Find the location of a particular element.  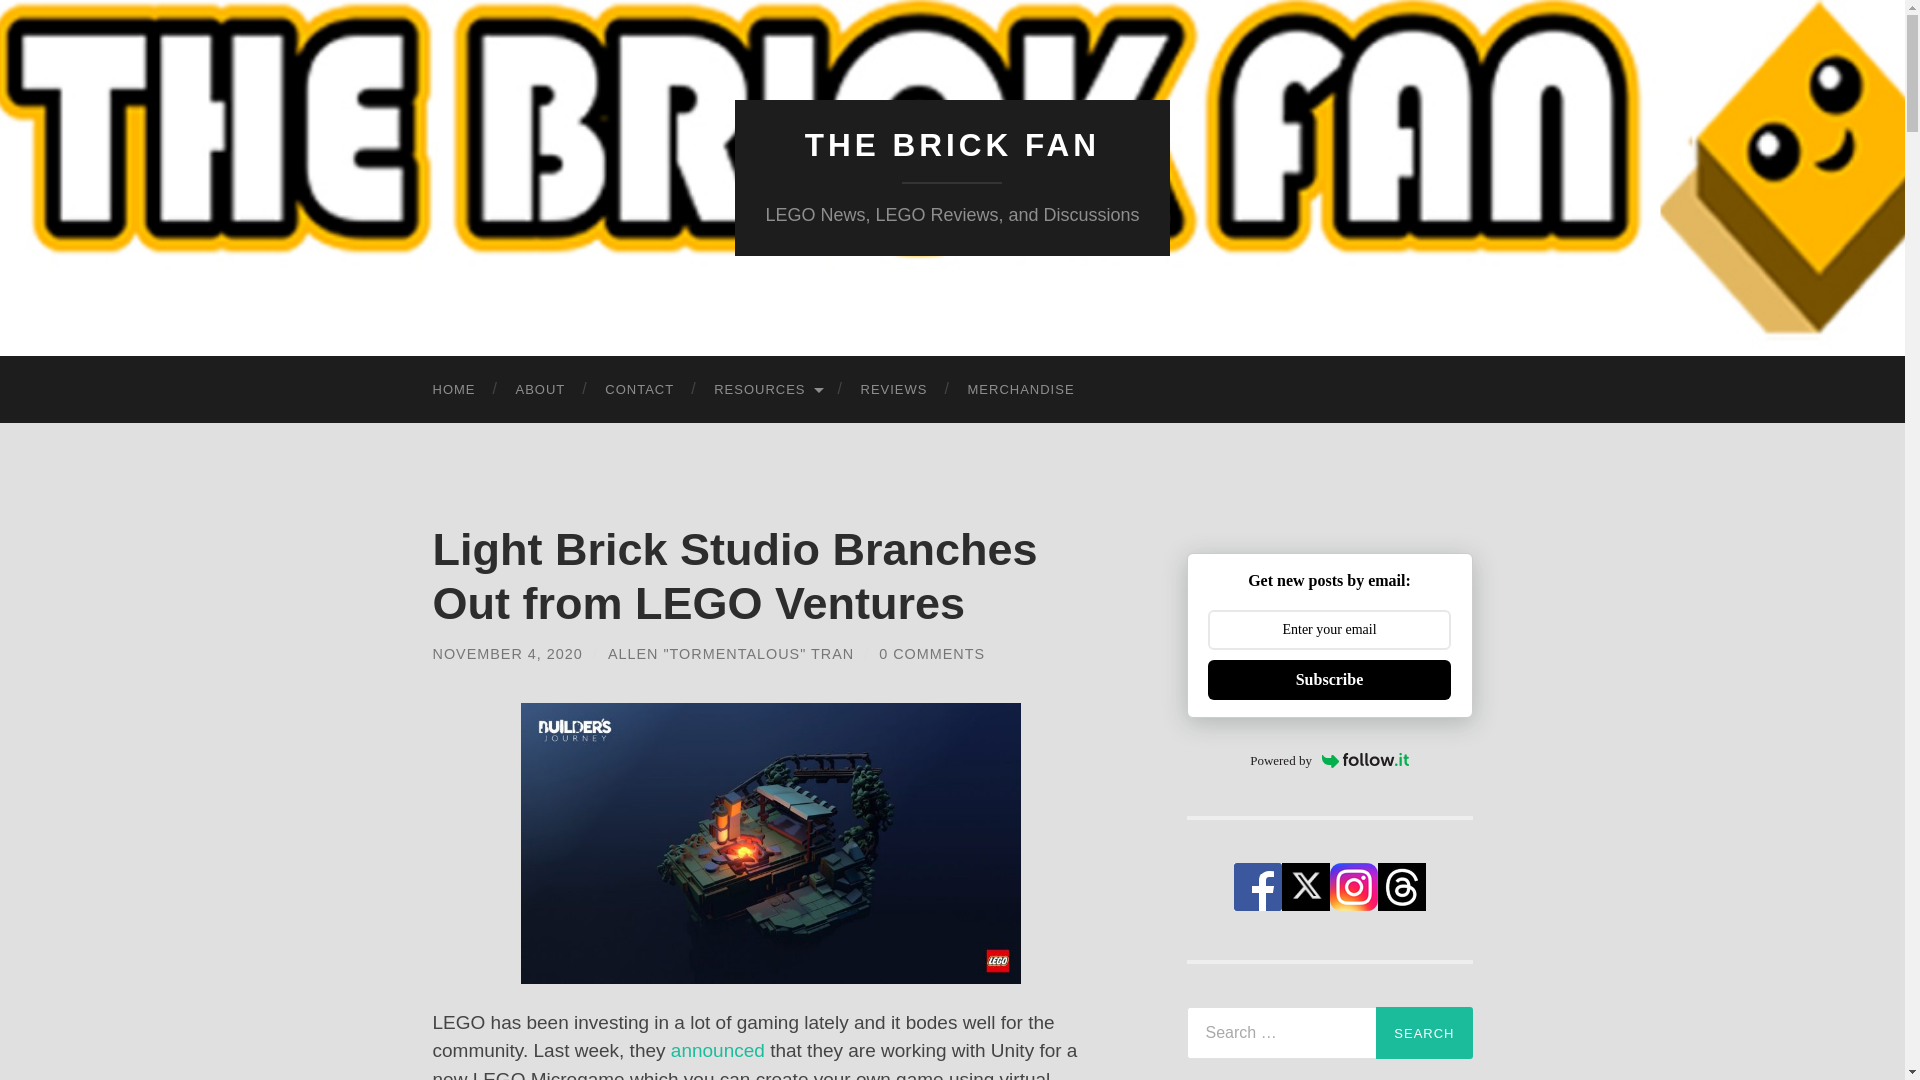

REVIEWS is located at coordinates (894, 390).